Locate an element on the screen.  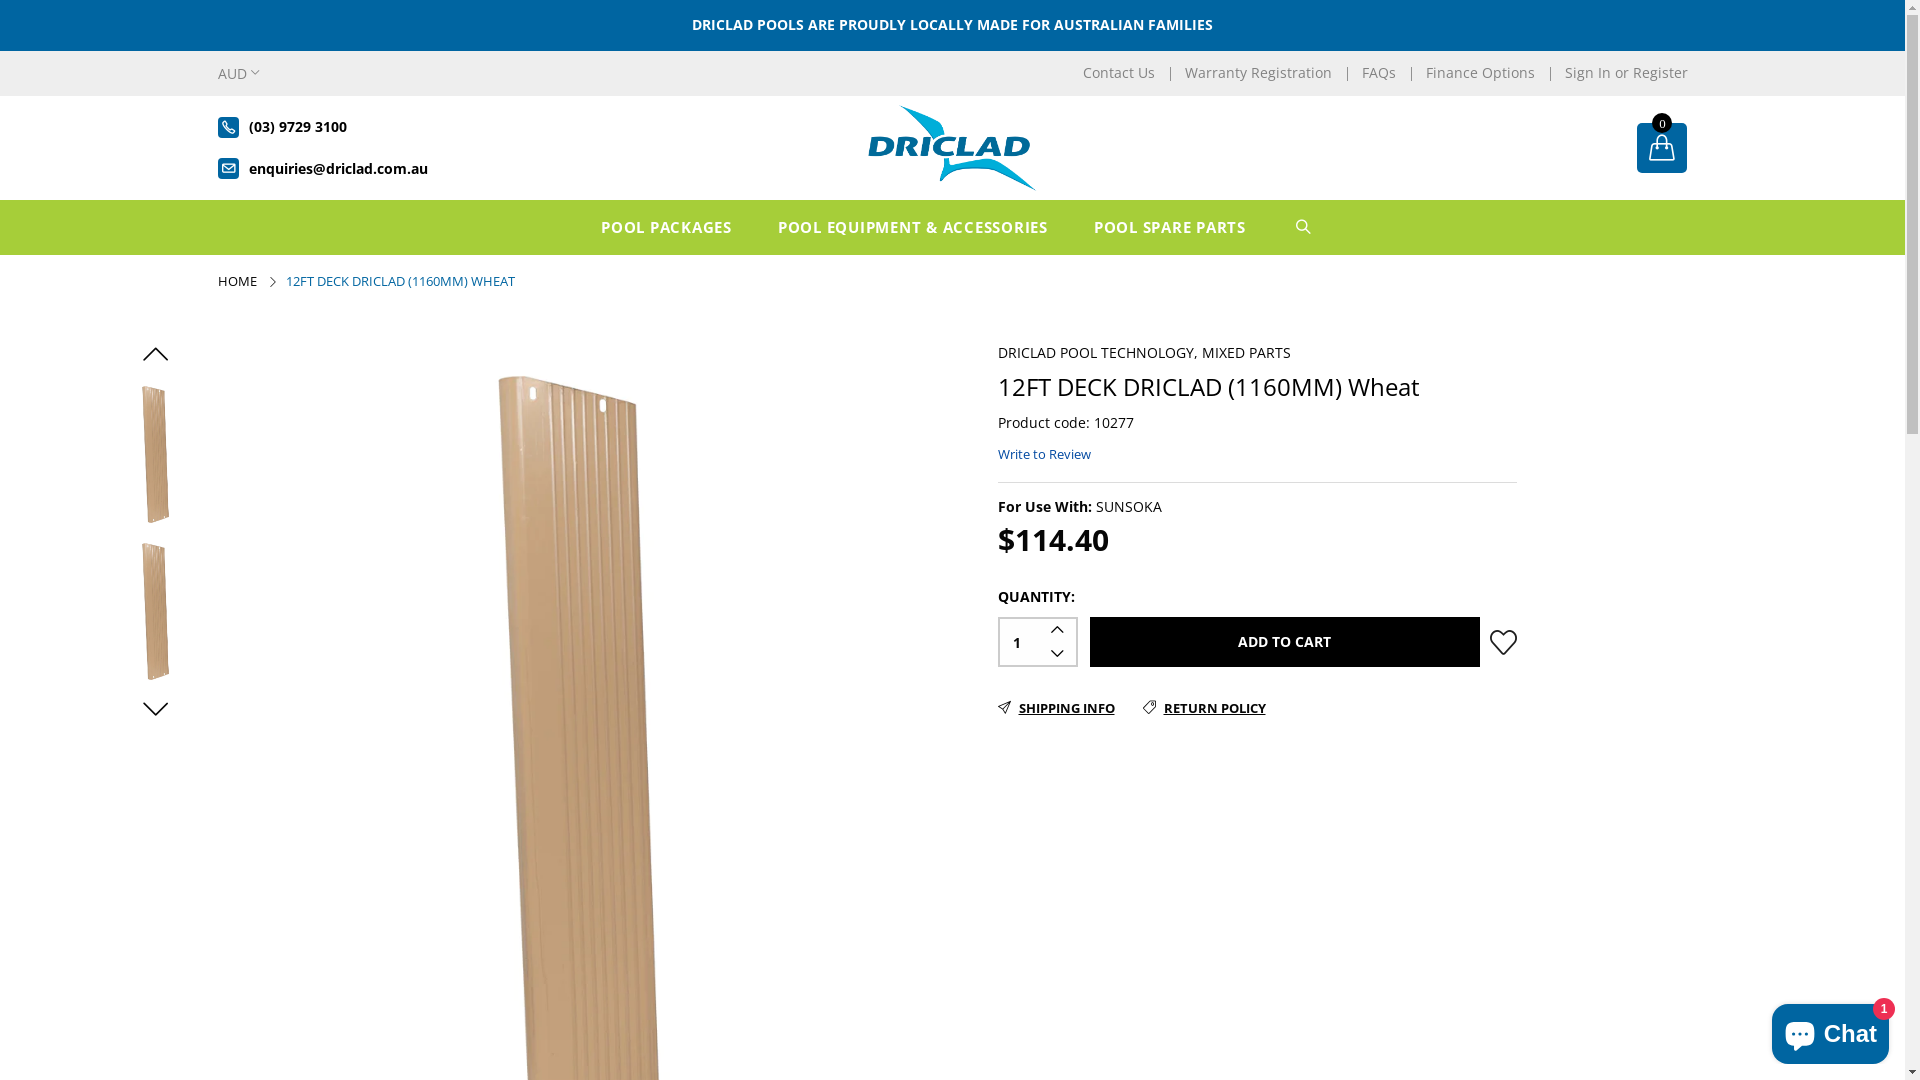
POOL EQUIPMENT & ACCESSORIES is located at coordinates (920, 228).